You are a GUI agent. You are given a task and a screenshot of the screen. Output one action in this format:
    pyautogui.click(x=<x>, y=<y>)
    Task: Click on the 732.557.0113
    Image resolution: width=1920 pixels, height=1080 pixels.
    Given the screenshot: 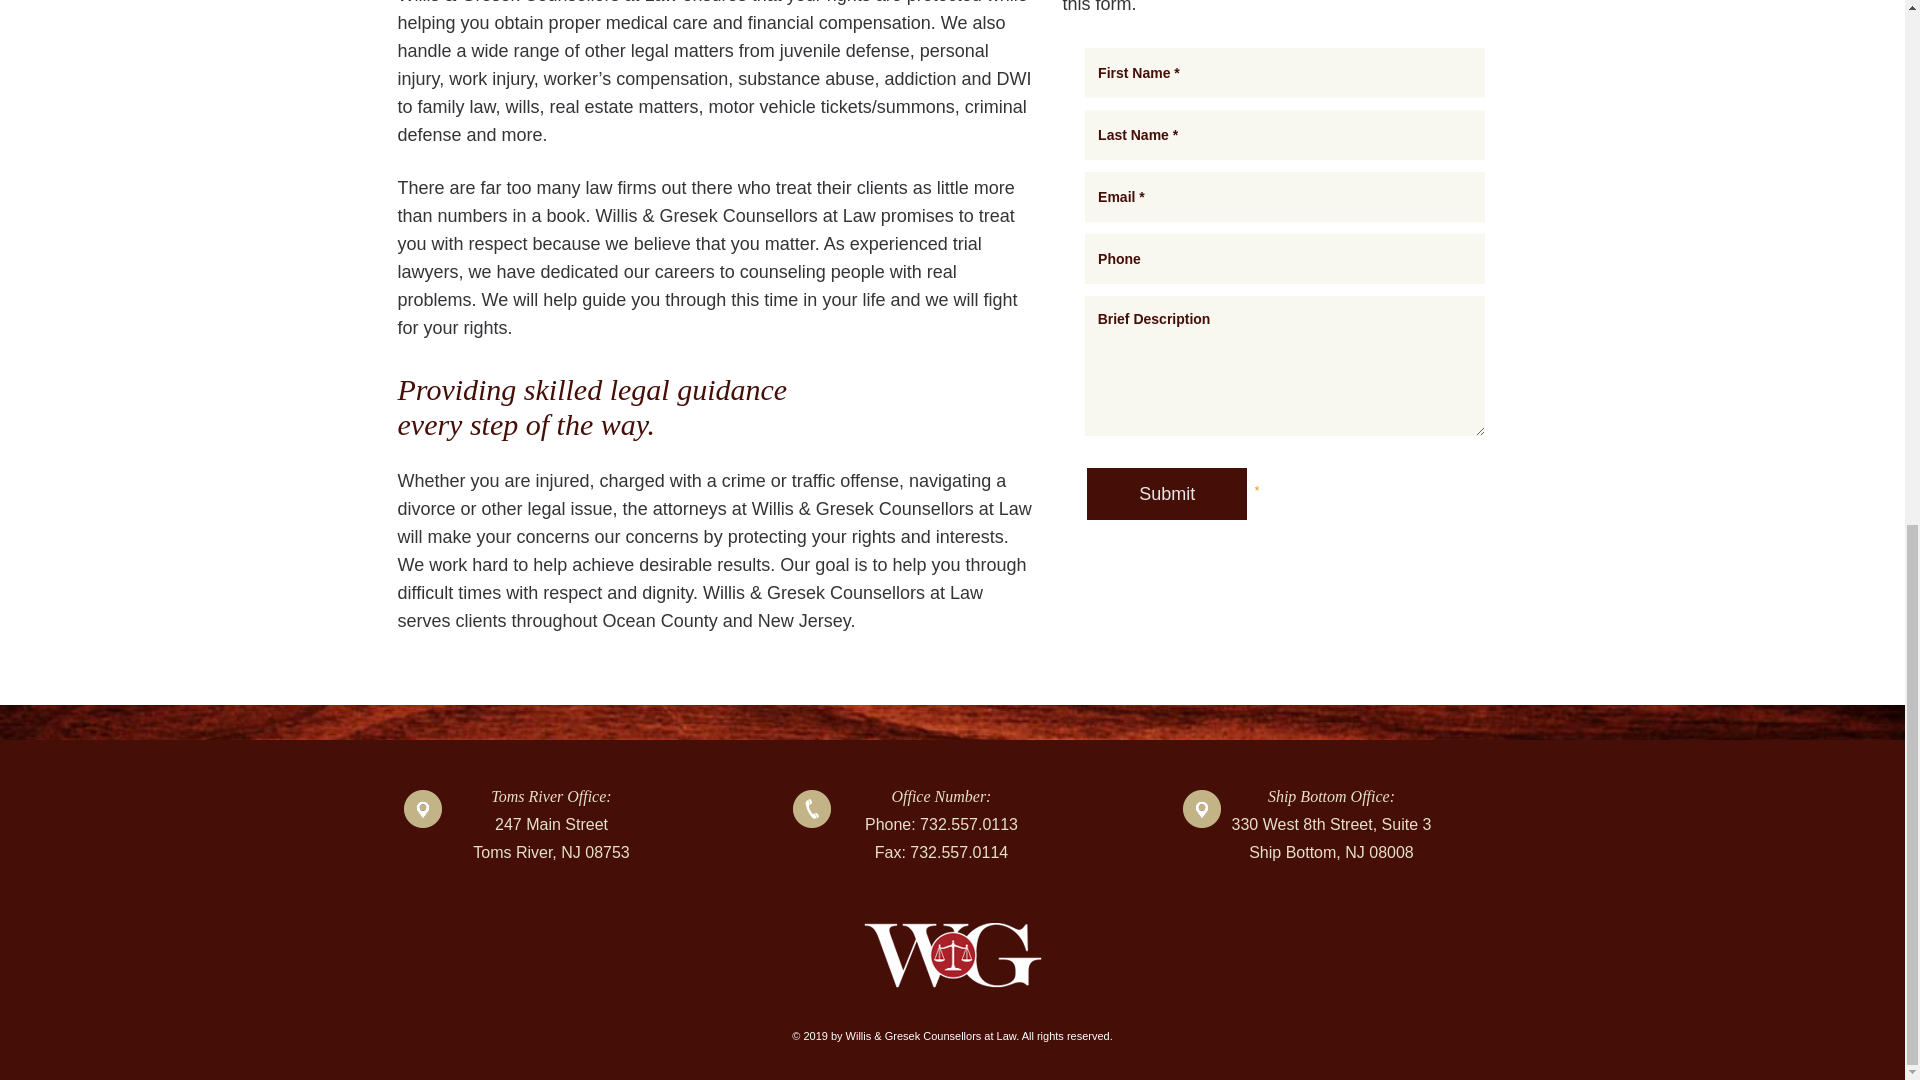 What is the action you would take?
    pyautogui.click(x=968, y=824)
    